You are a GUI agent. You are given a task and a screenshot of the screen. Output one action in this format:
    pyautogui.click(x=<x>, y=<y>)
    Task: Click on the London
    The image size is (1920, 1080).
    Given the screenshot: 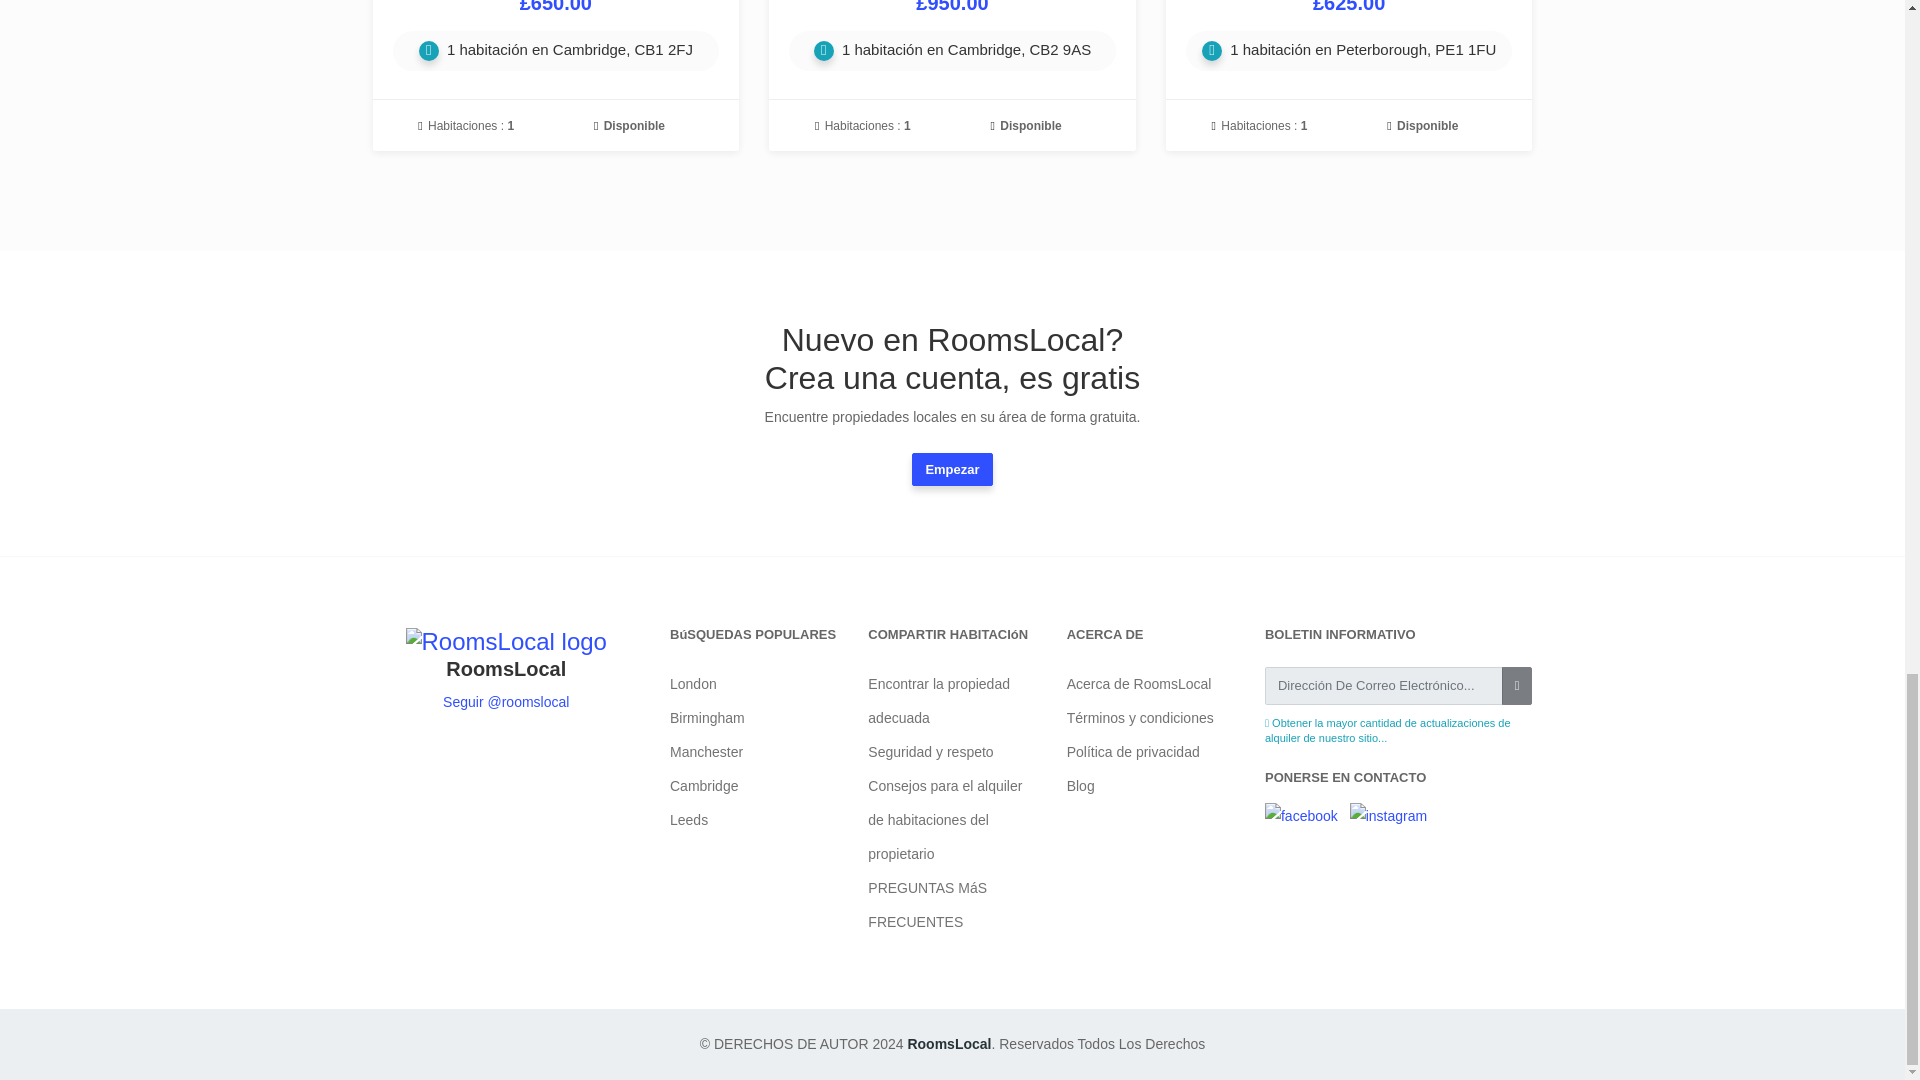 What is the action you would take?
    pyautogui.click(x=693, y=684)
    